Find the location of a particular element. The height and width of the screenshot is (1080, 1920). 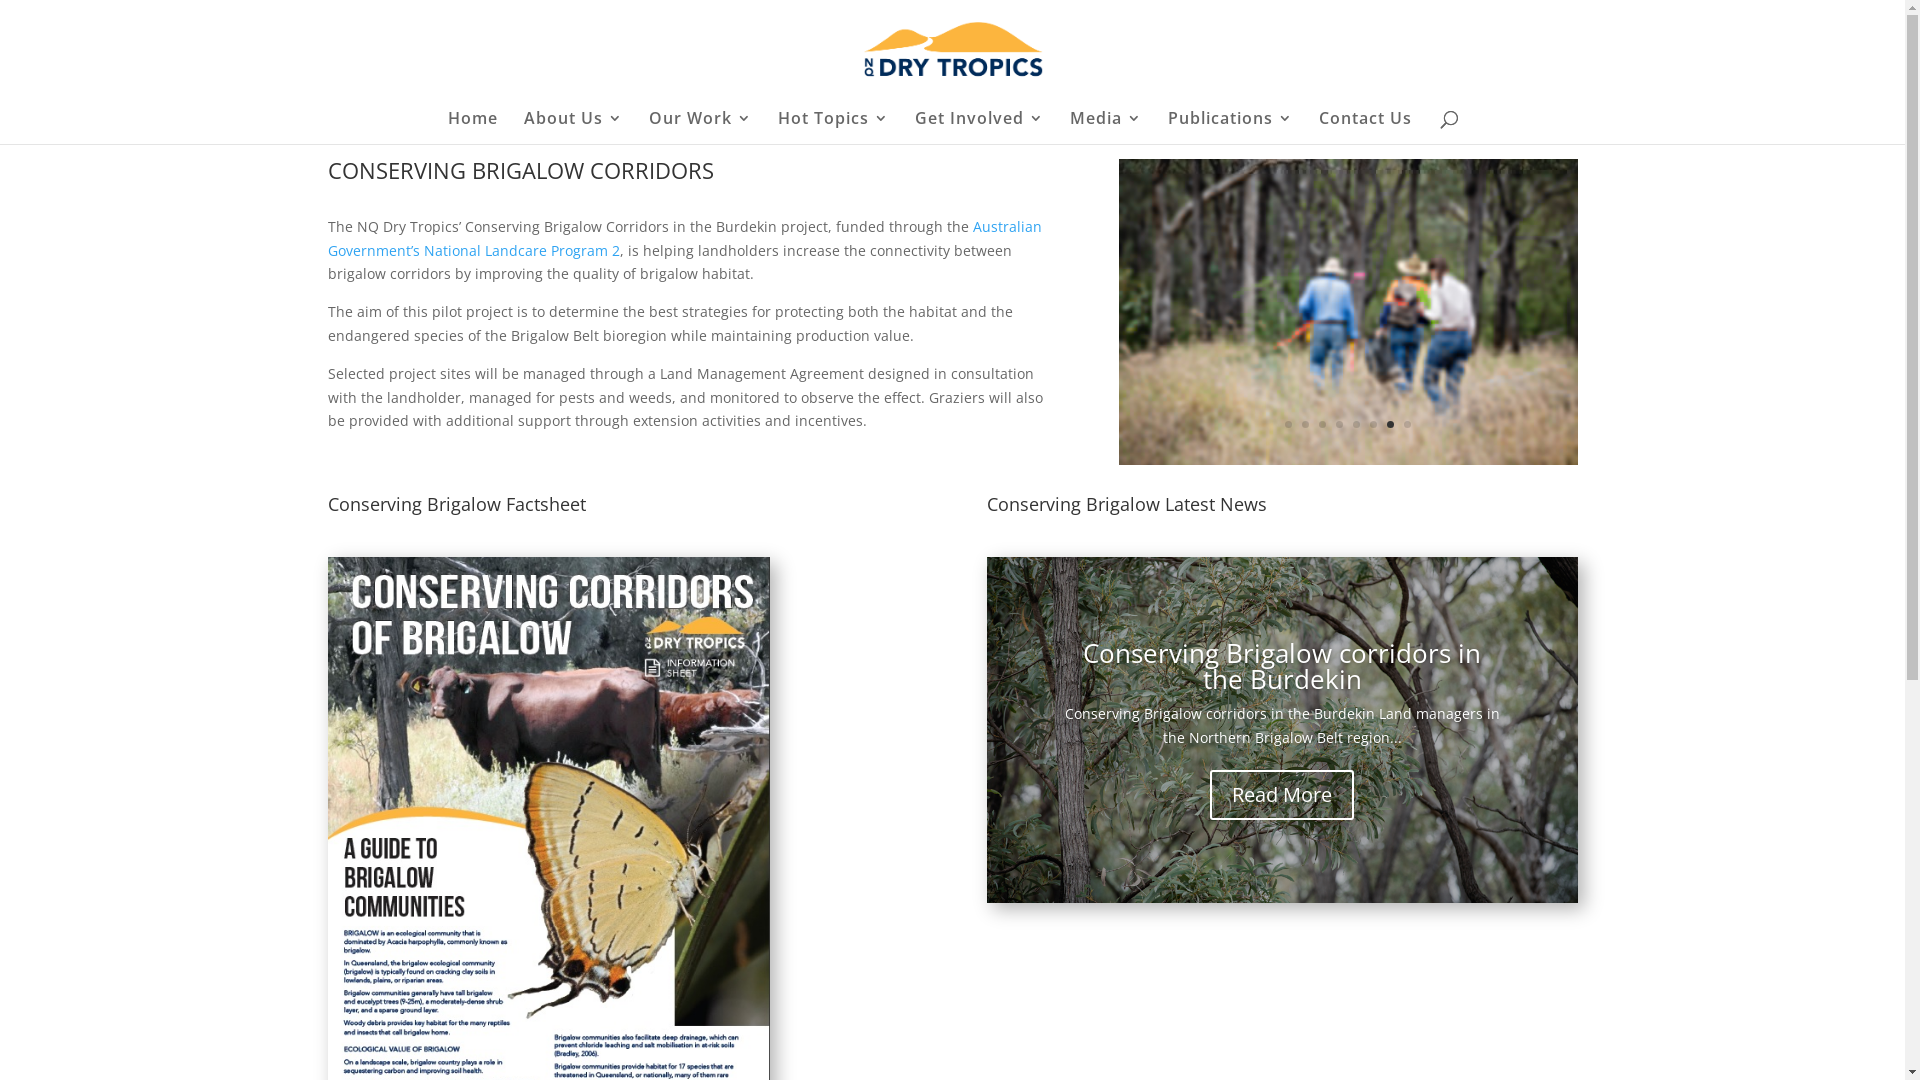

Home is located at coordinates (473, 128).